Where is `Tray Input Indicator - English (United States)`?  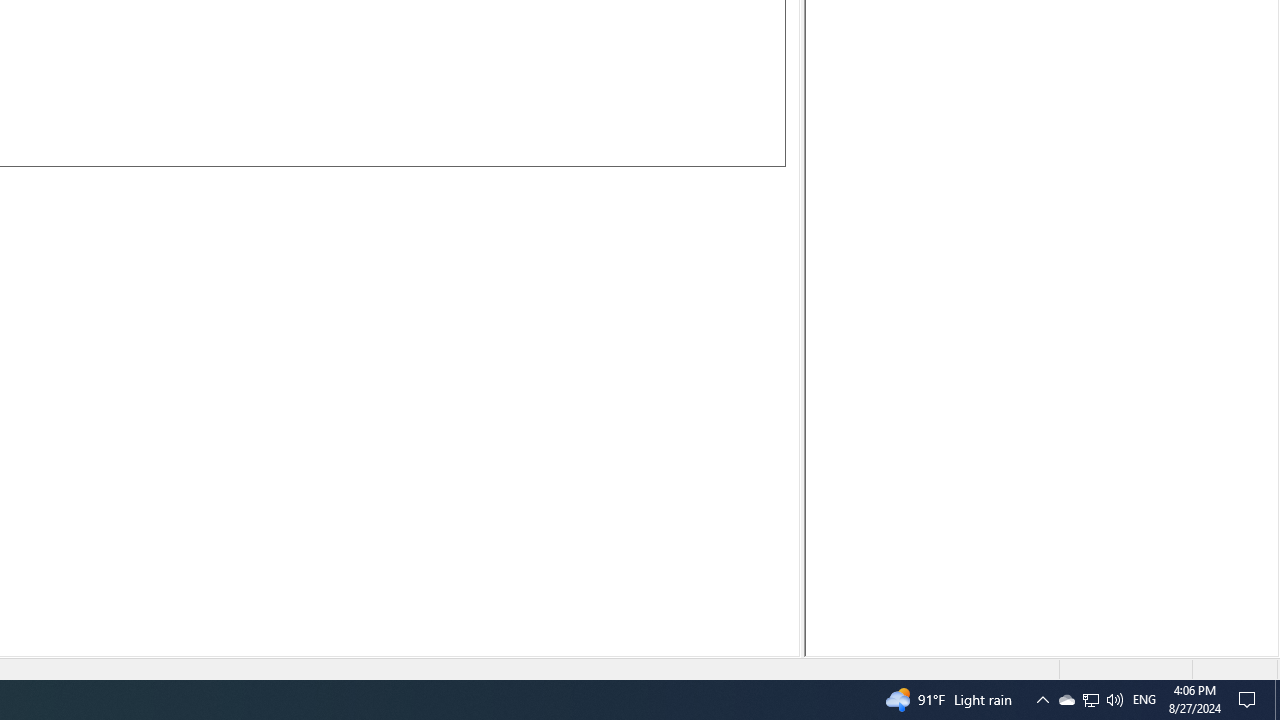 Tray Input Indicator - English (United States) is located at coordinates (1144, 700).